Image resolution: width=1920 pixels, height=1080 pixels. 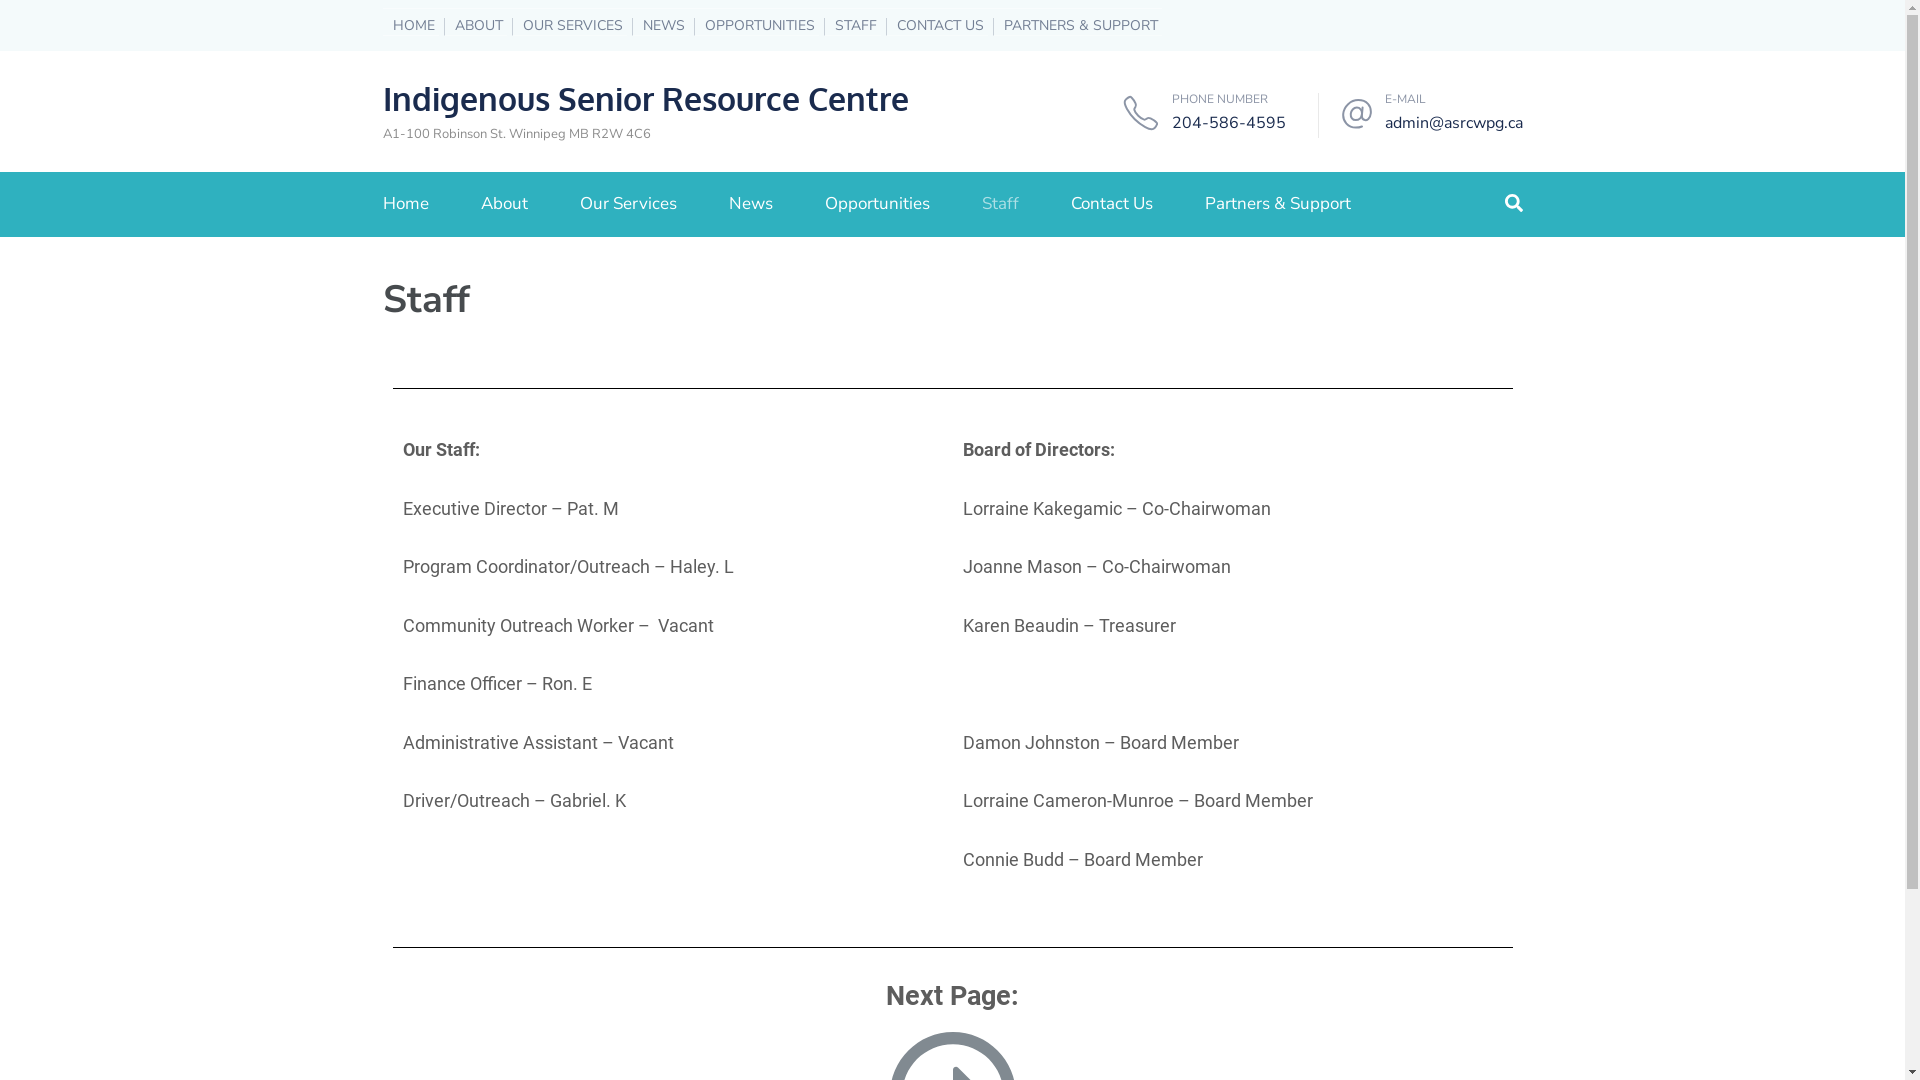 What do you see at coordinates (473, 26) in the screenshot?
I see `ABOUT` at bounding box center [473, 26].